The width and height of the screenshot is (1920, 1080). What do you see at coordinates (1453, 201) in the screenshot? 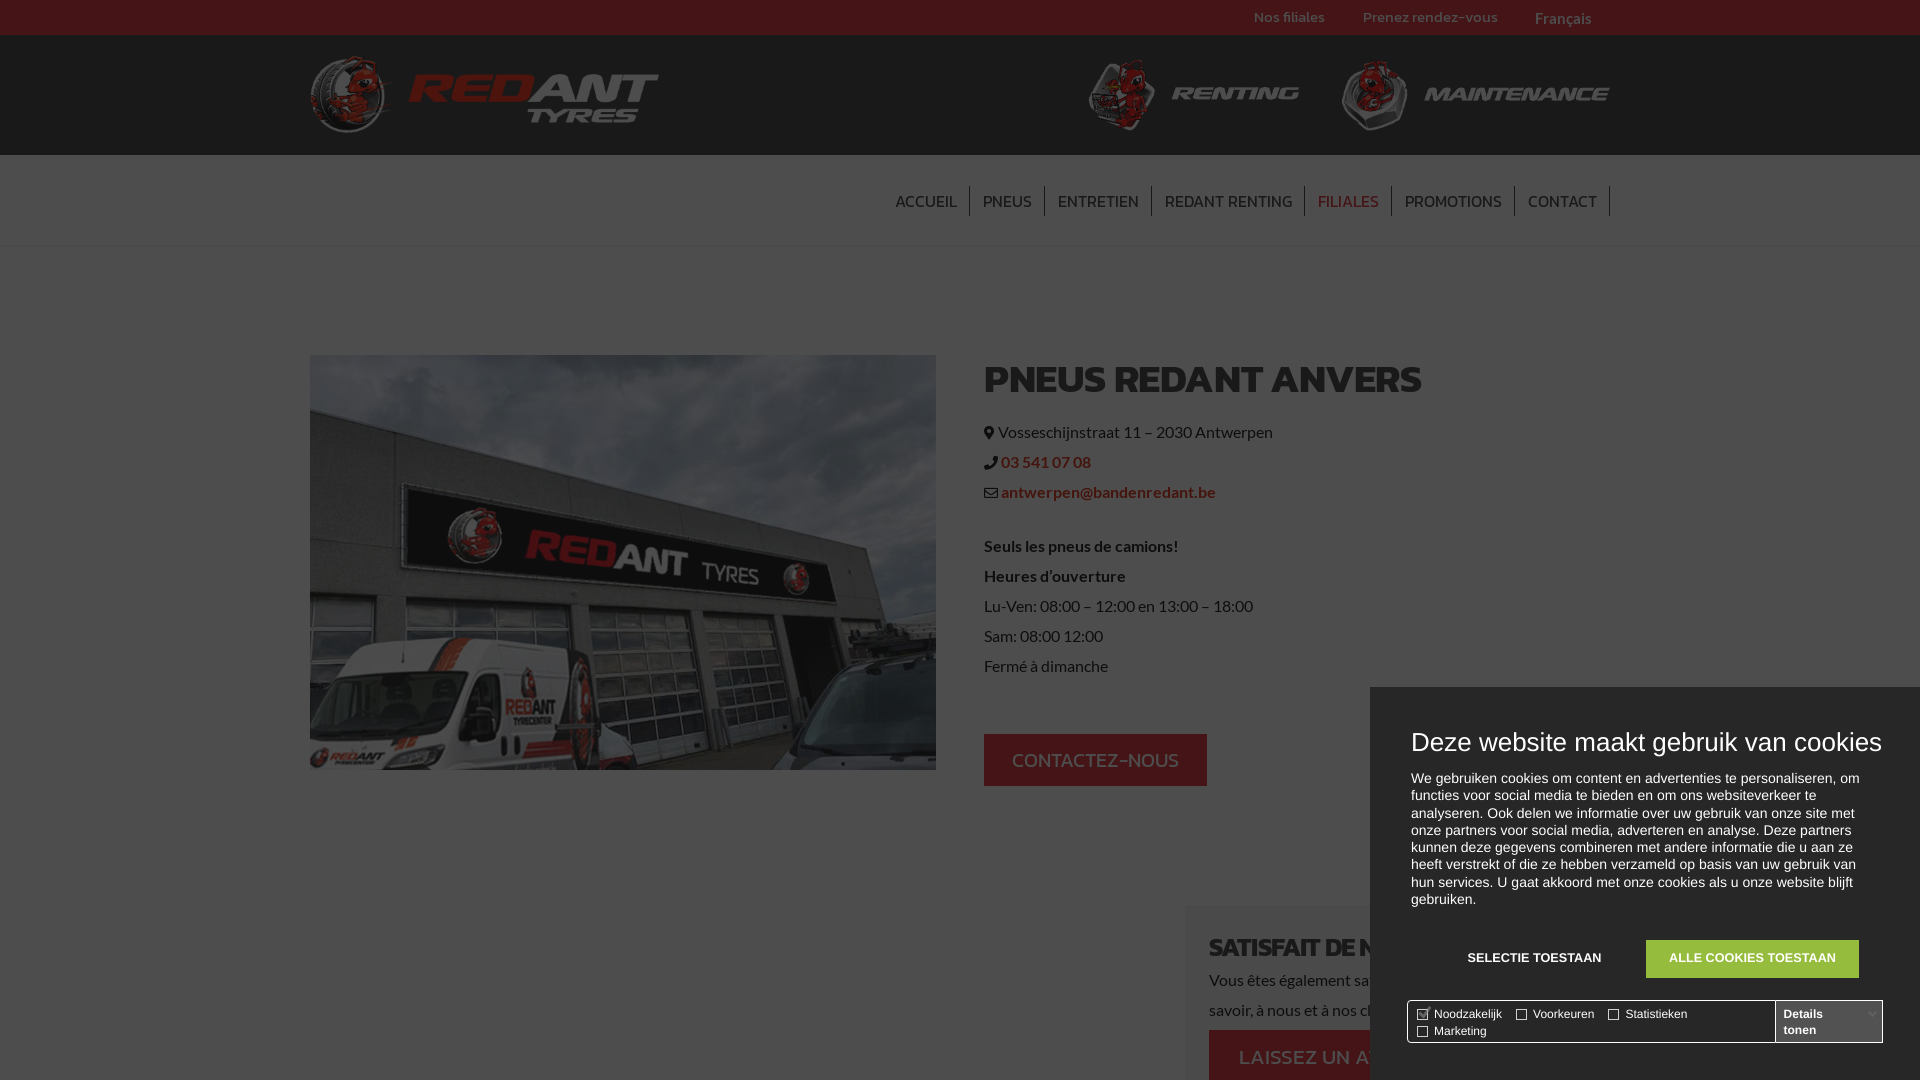
I see `PROMOTIONS` at bounding box center [1453, 201].